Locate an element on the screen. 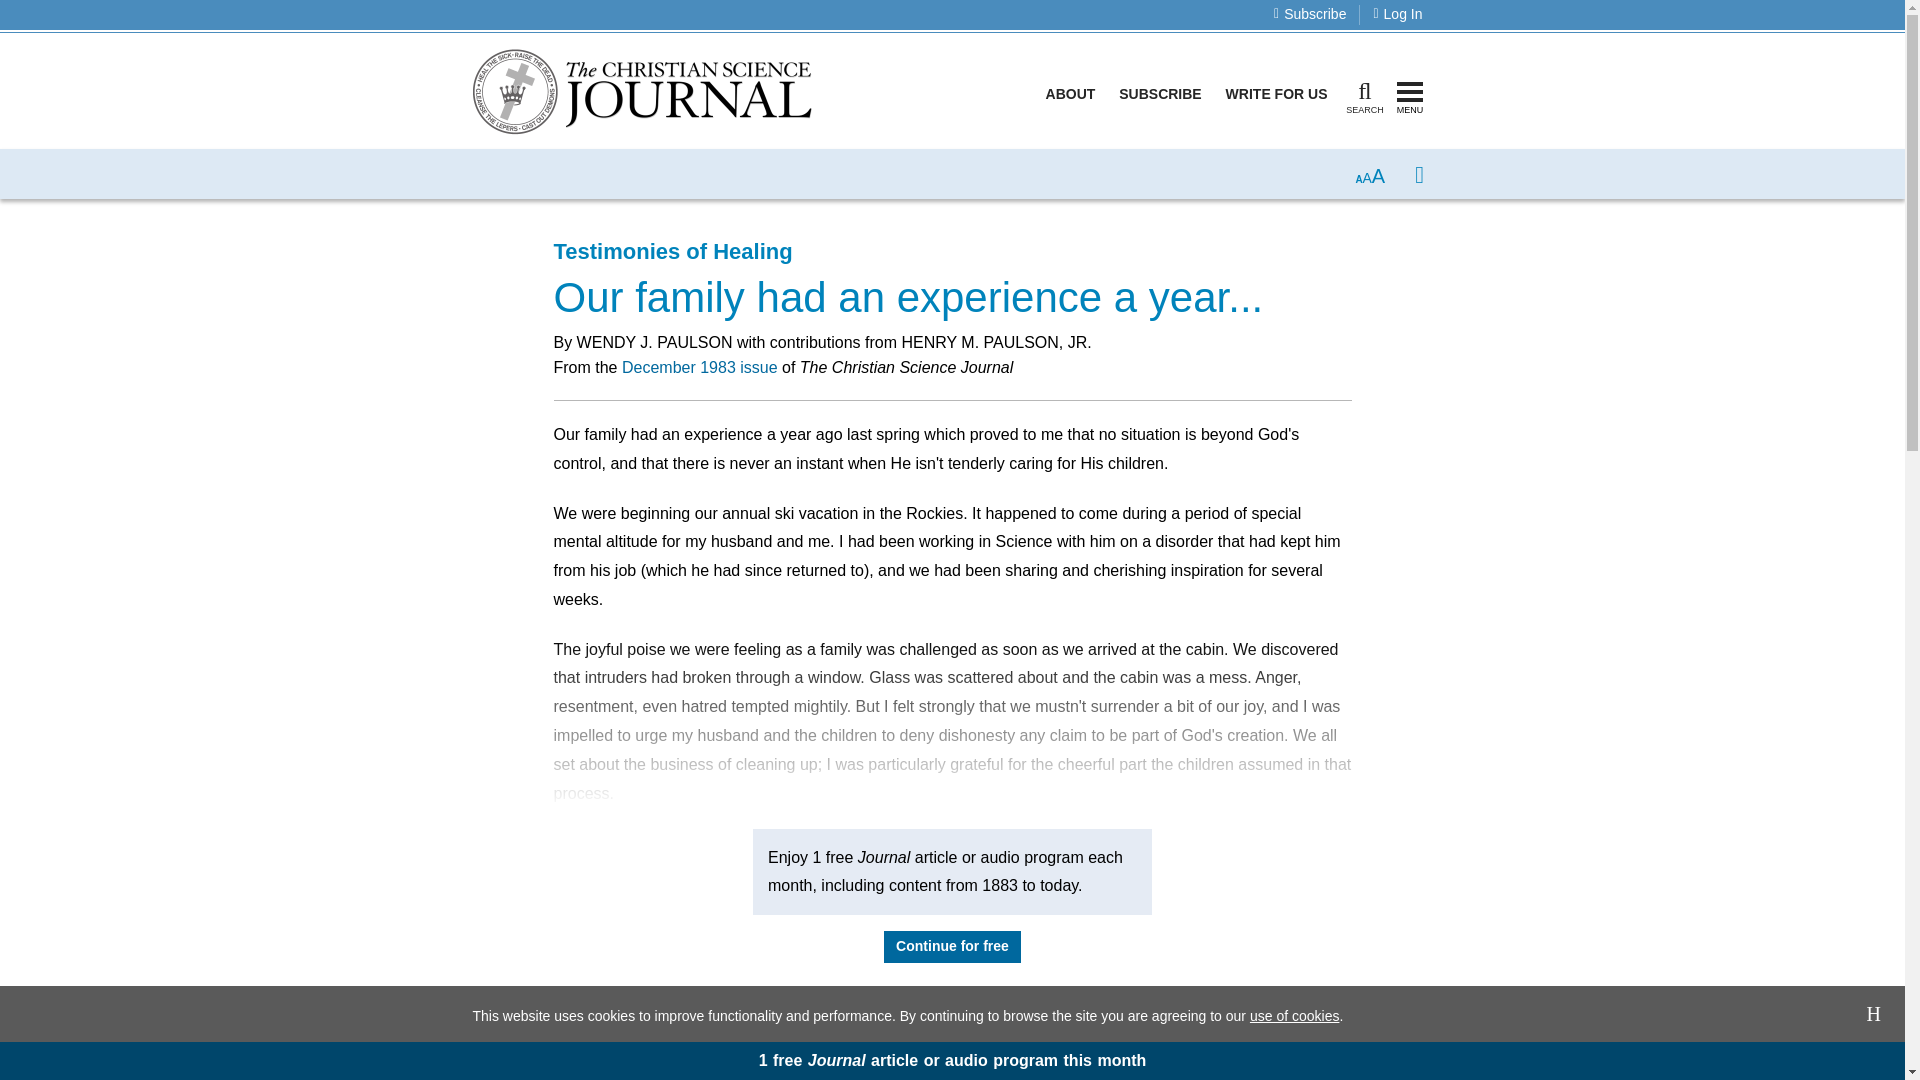 Image resolution: width=1920 pixels, height=1080 pixels. Footnote link About is located at coordinates (1070, 94).